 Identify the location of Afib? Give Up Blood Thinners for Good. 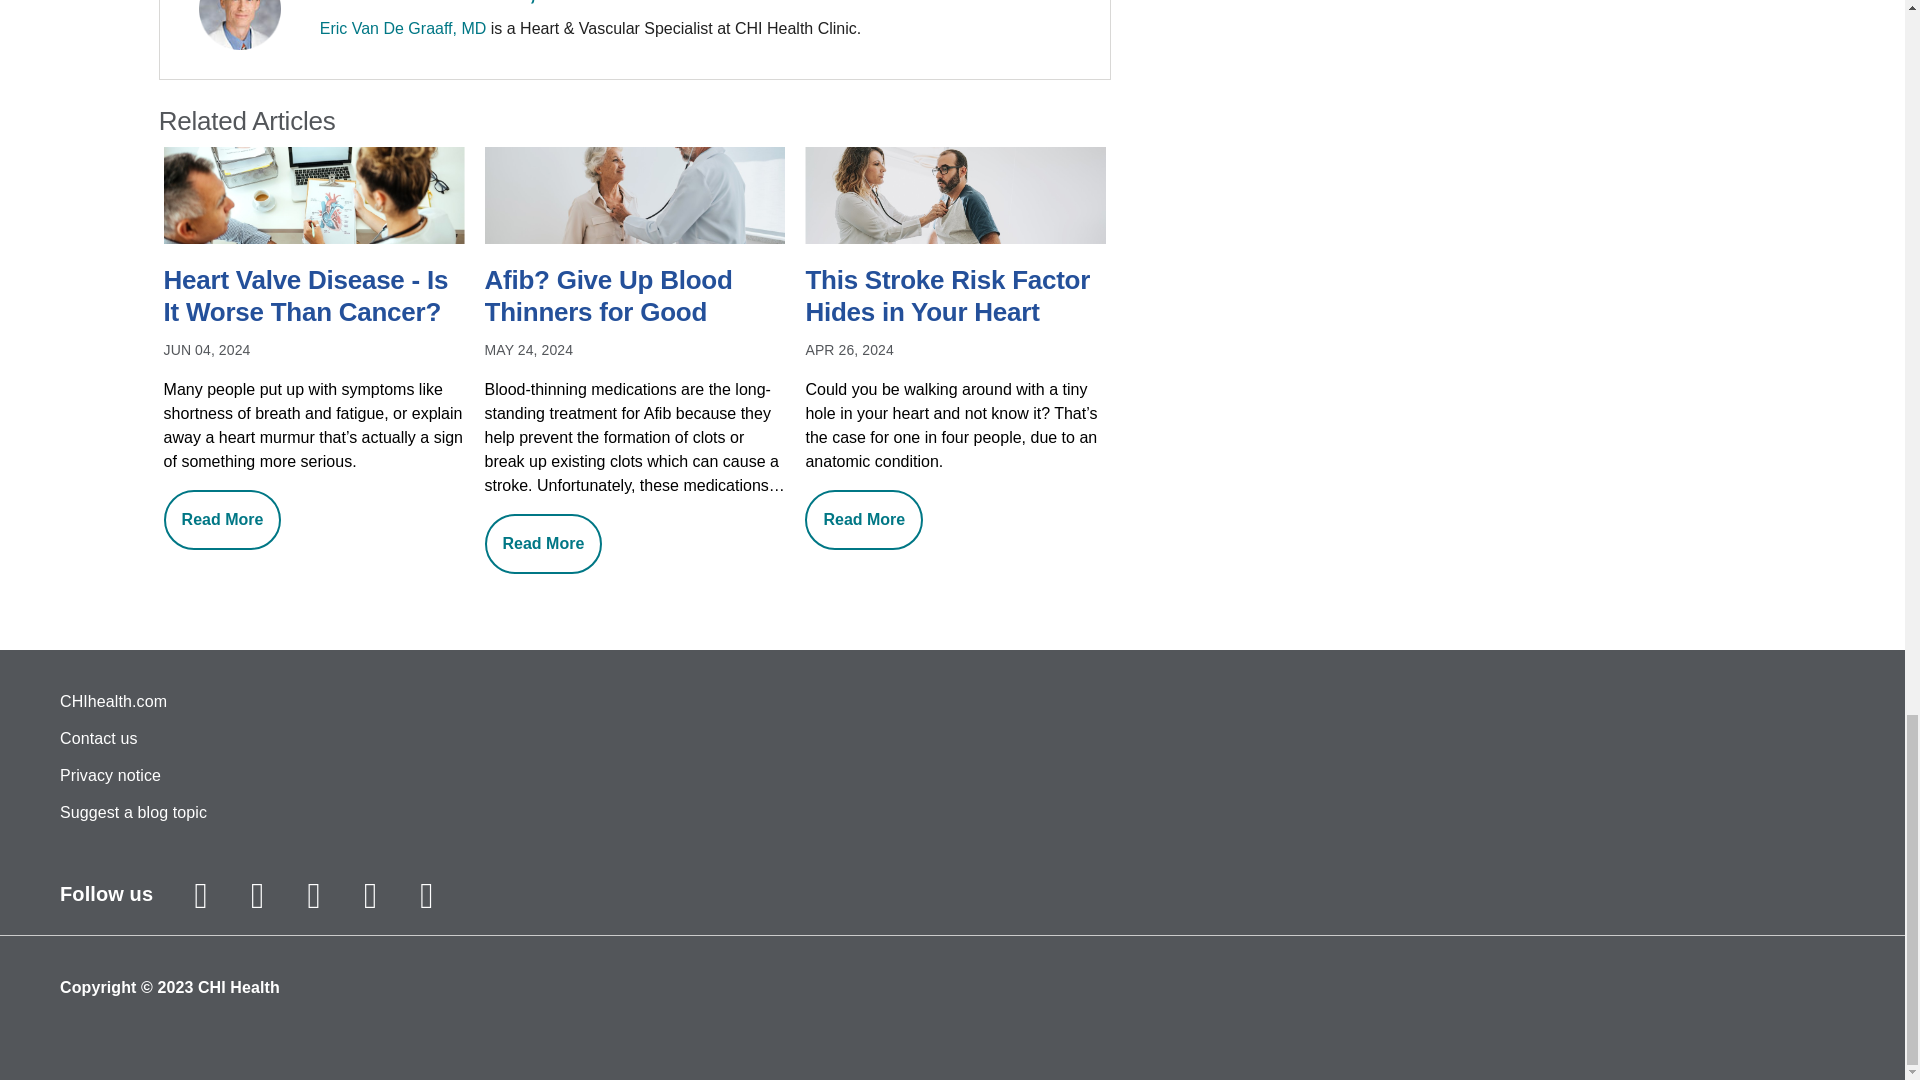
(635, 298).